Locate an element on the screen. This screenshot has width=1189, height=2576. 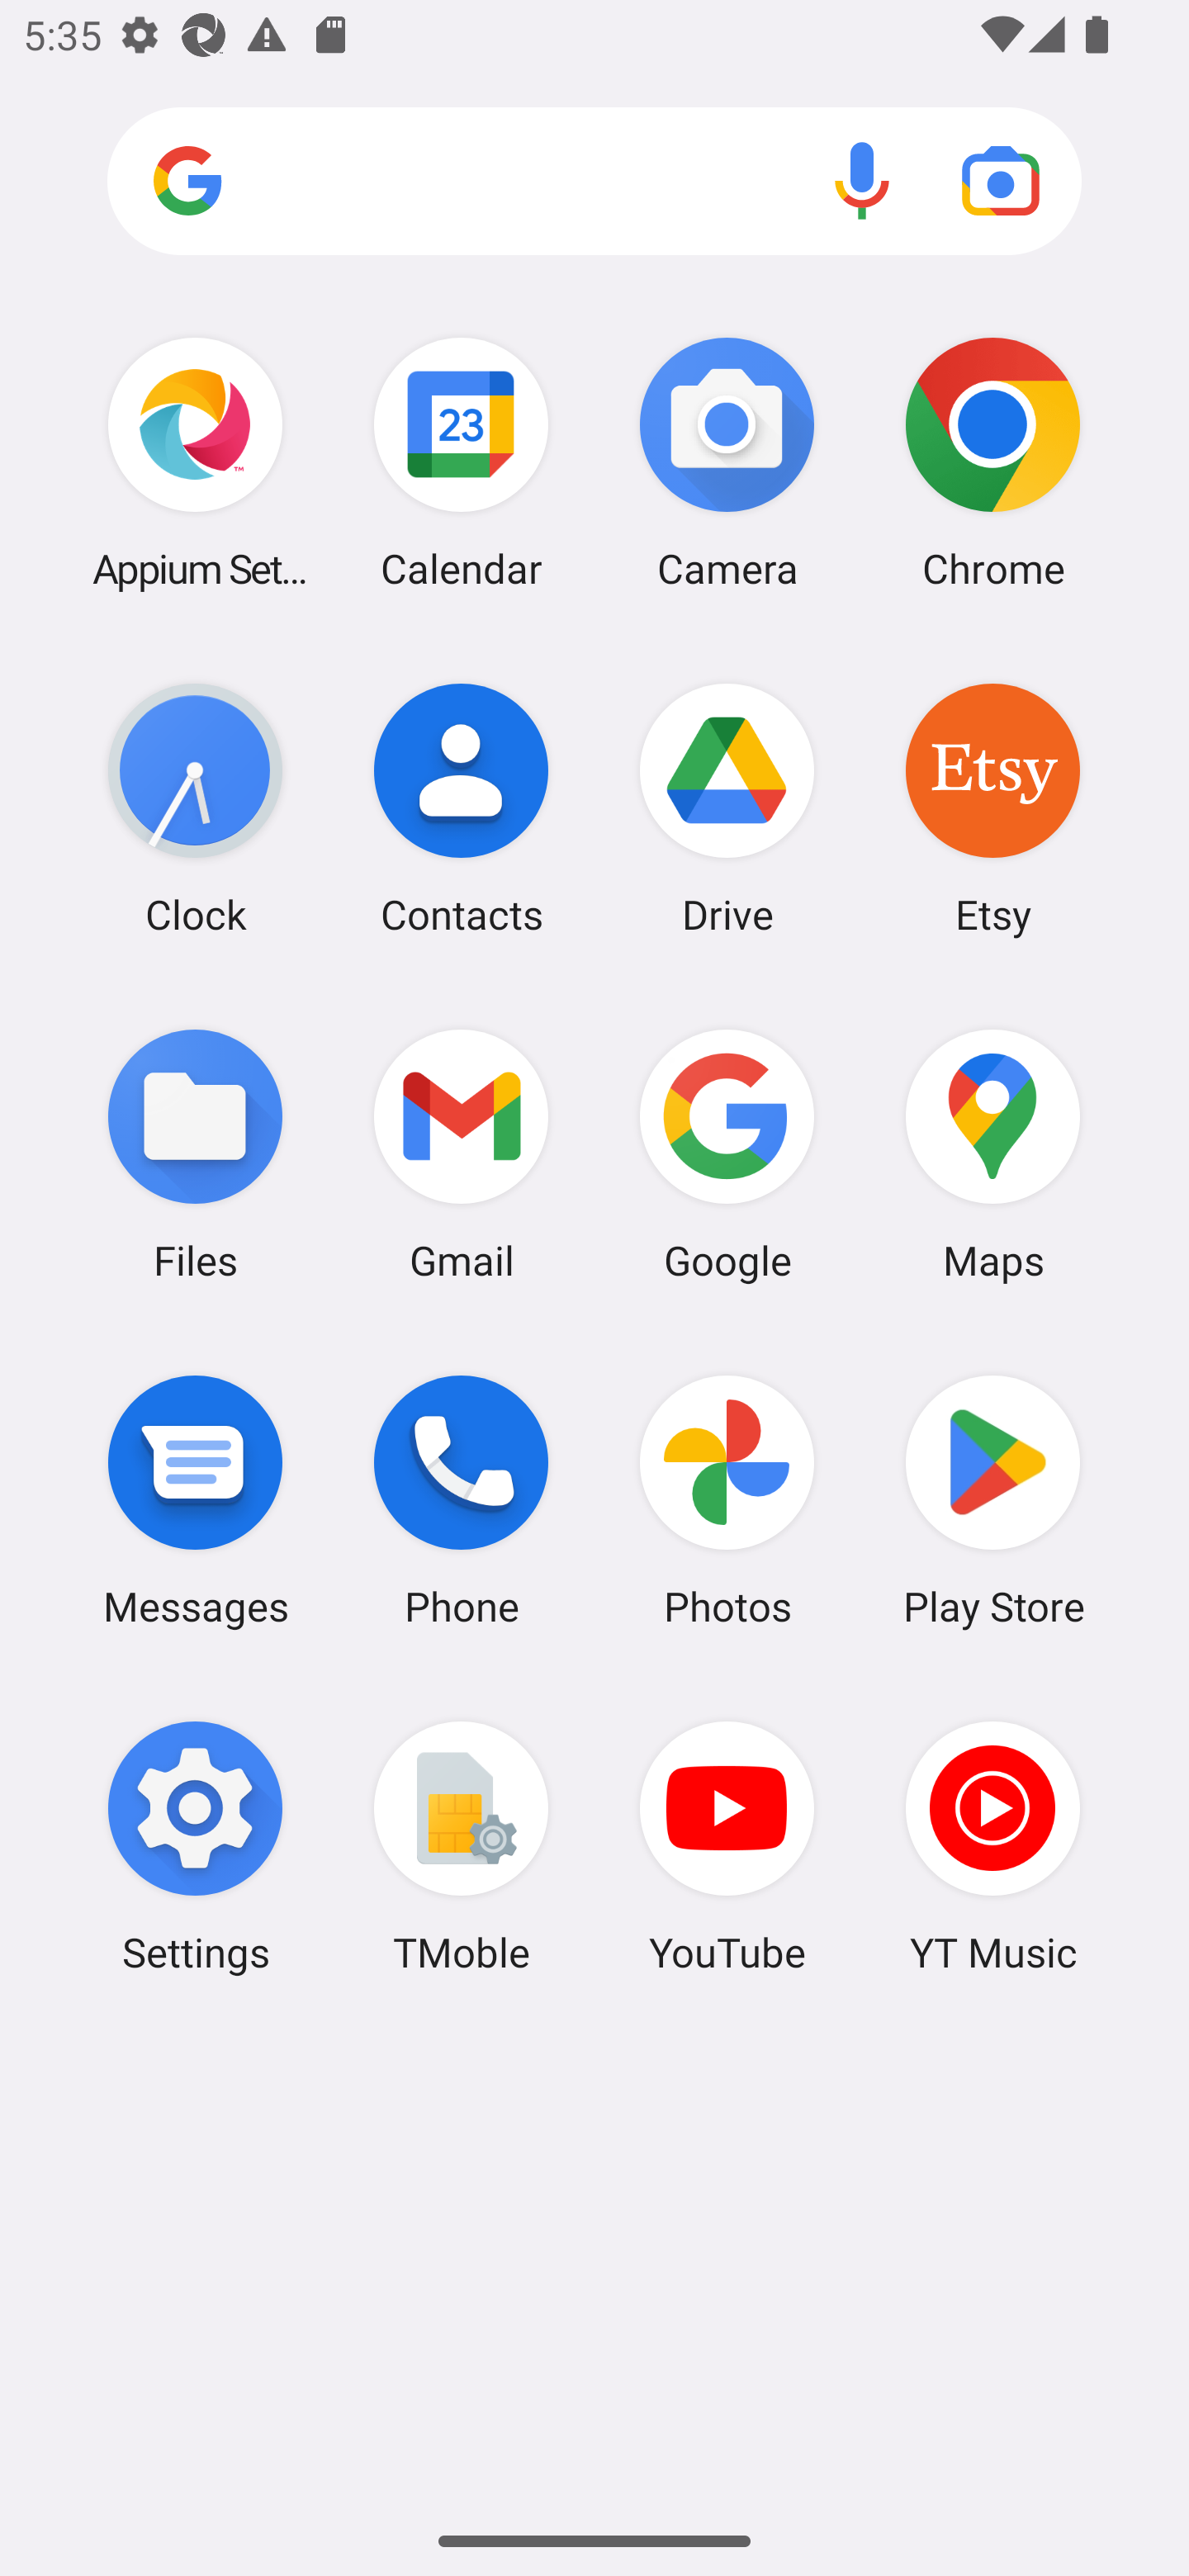
Voice search is located at coordinates (862, 180).